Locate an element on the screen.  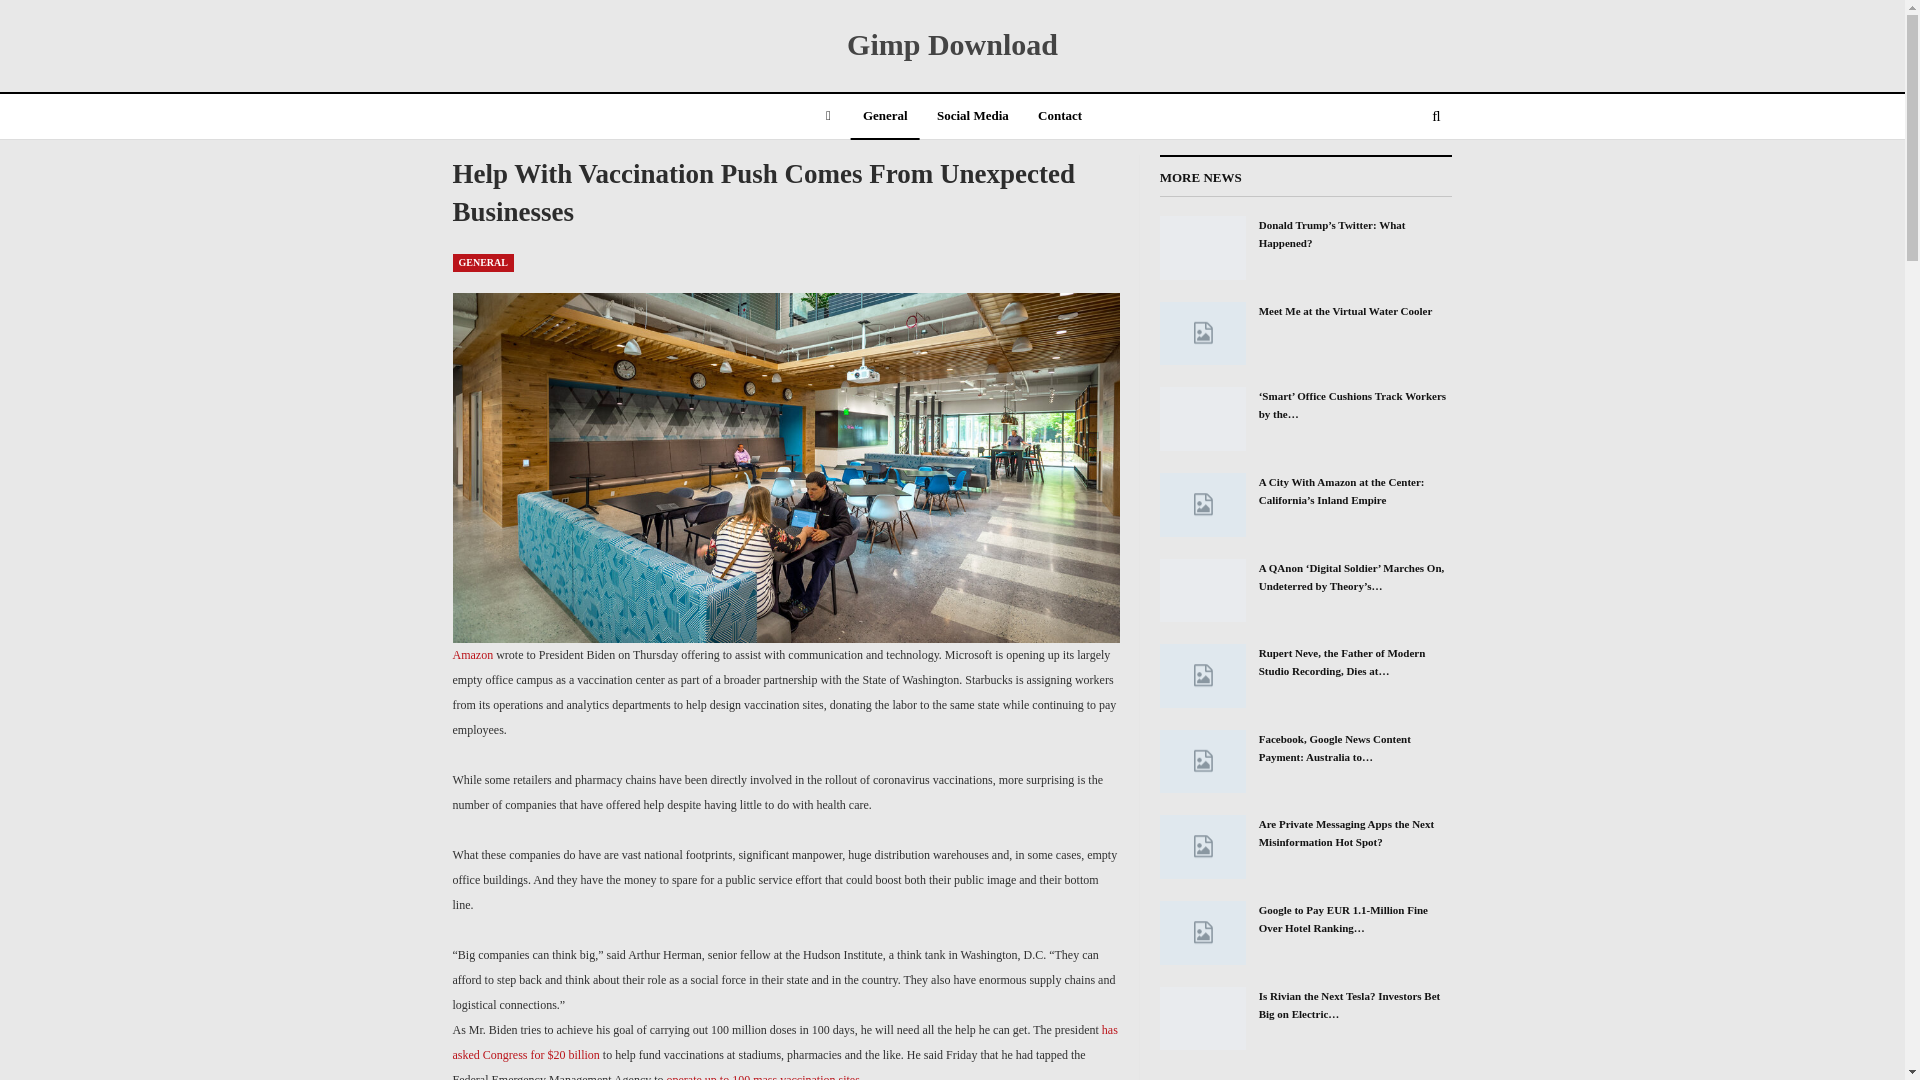
operate up to 100 mass vaccination sites is located at coordinates (763, 1076).